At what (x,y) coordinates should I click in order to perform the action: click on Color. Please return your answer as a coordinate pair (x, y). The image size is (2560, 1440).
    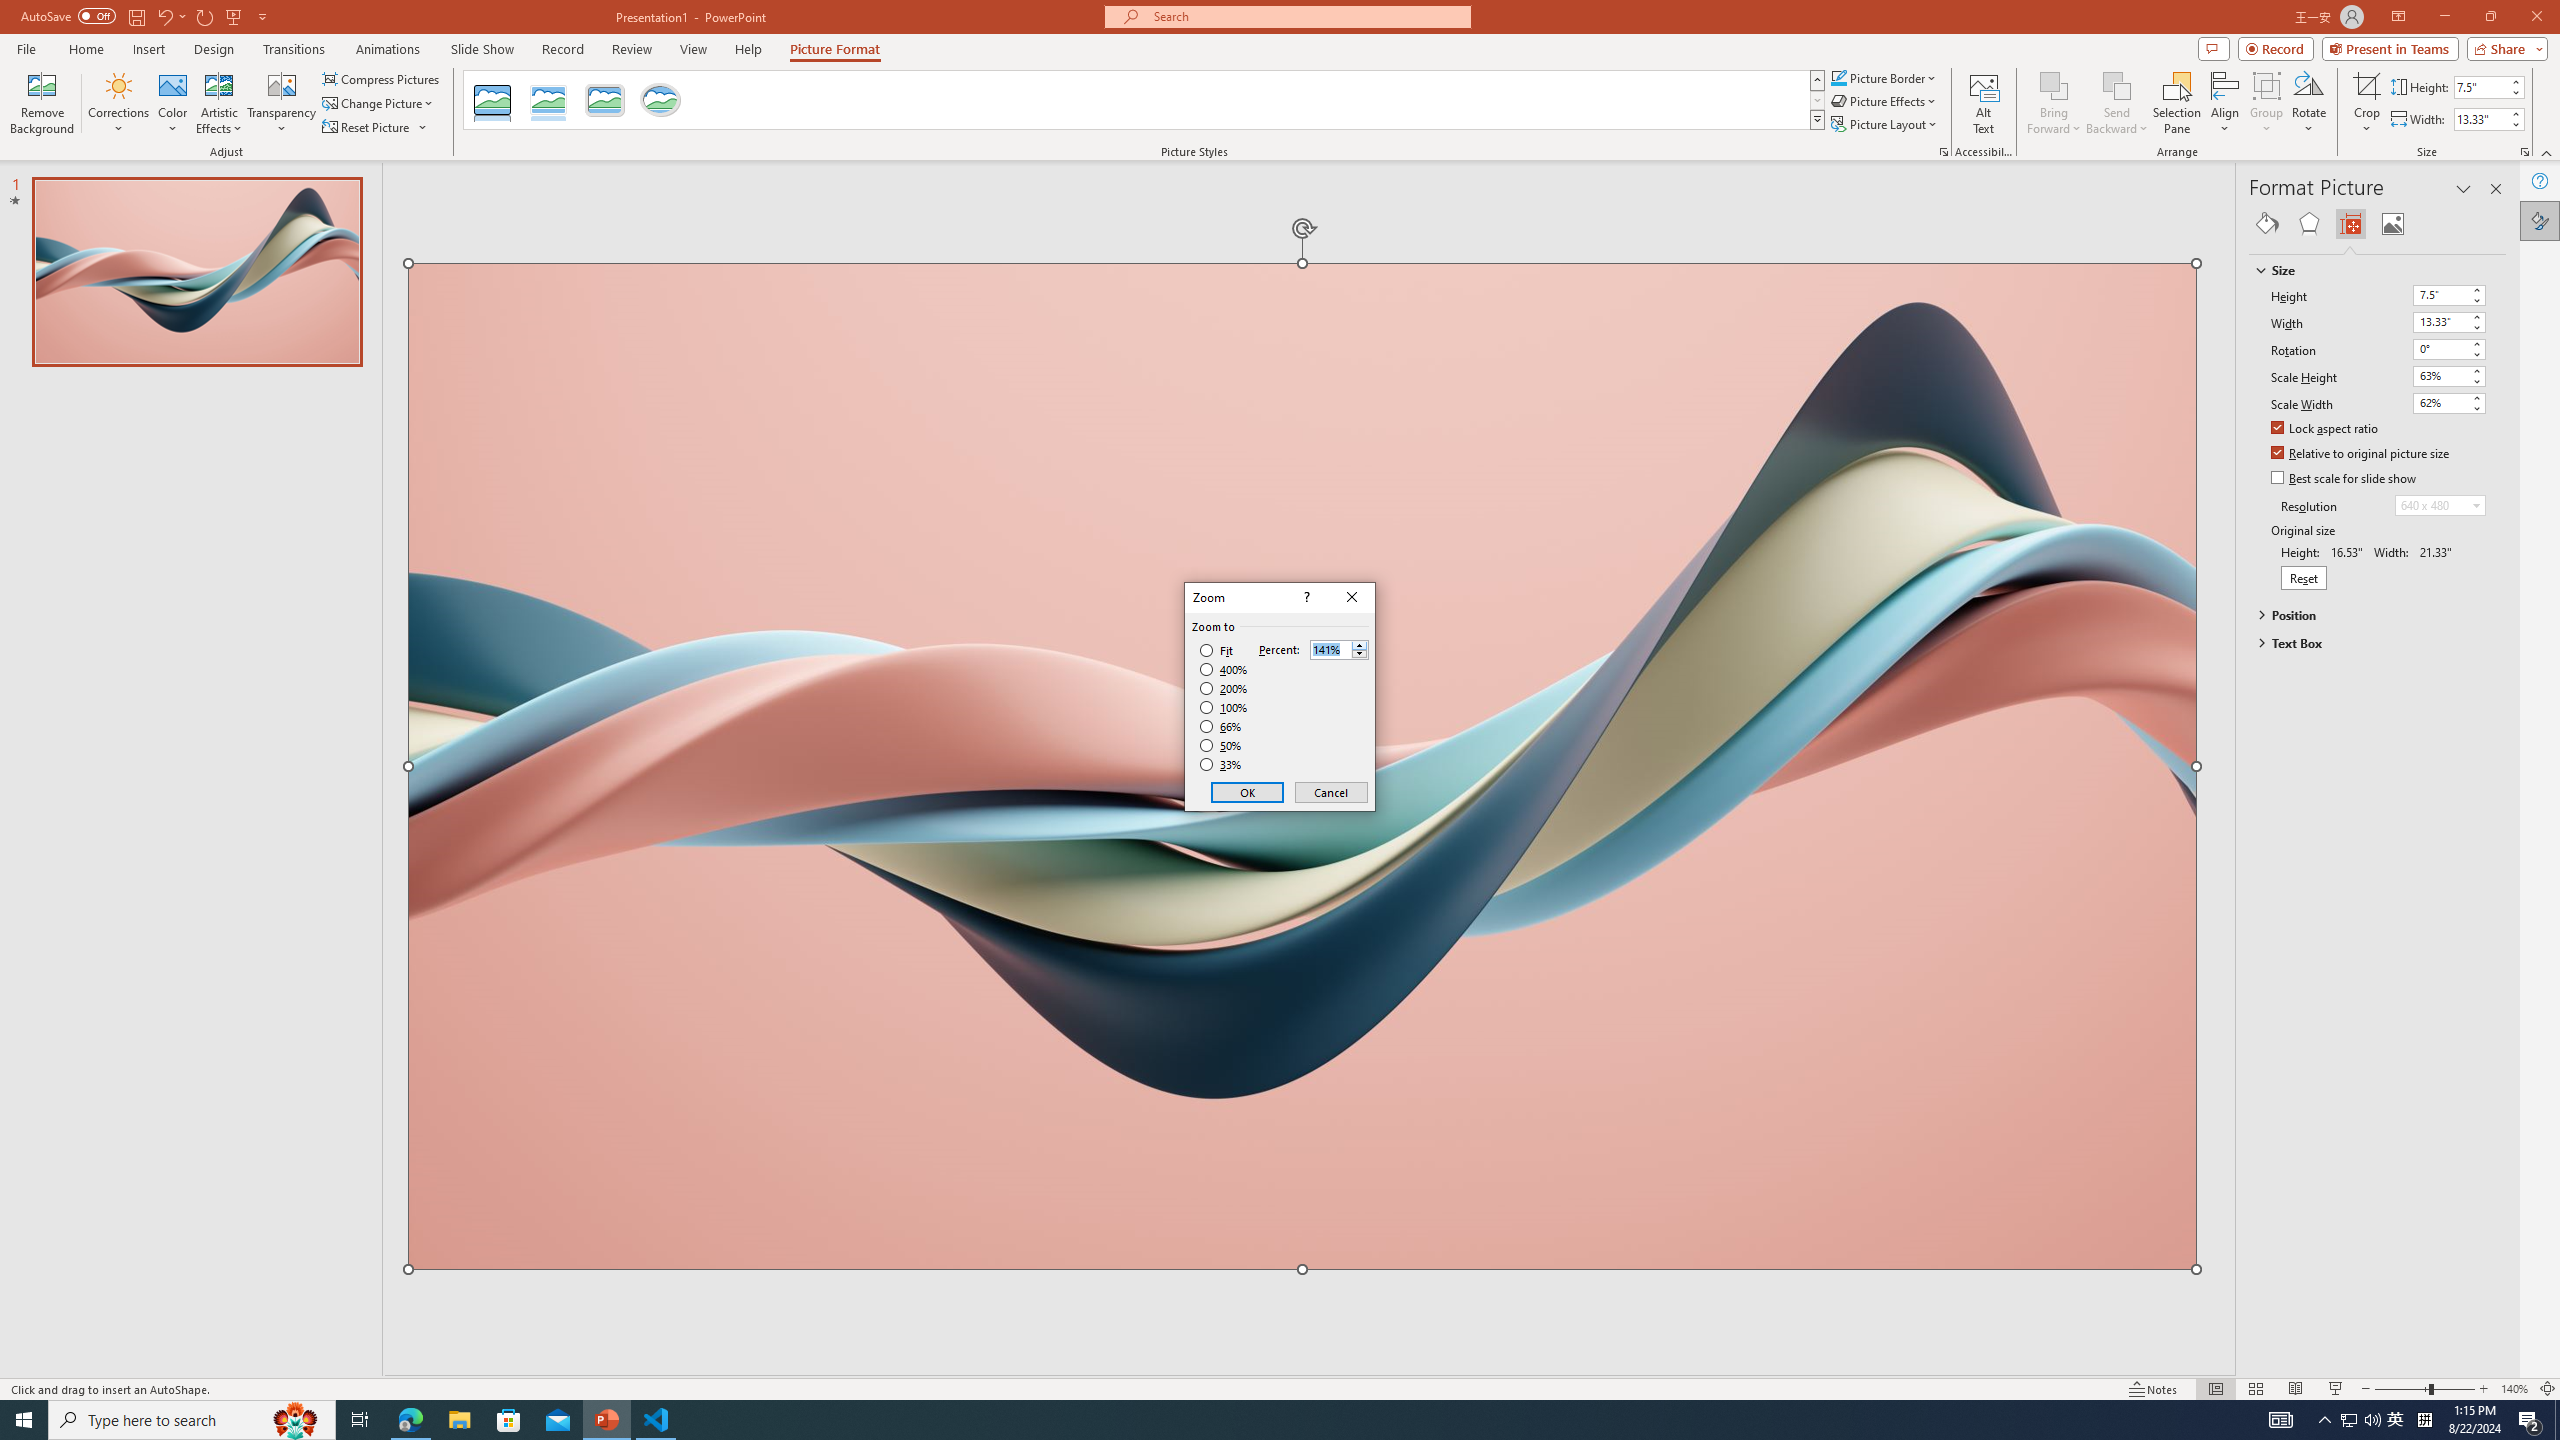
    Looking at the image, I should click on (172, 103).